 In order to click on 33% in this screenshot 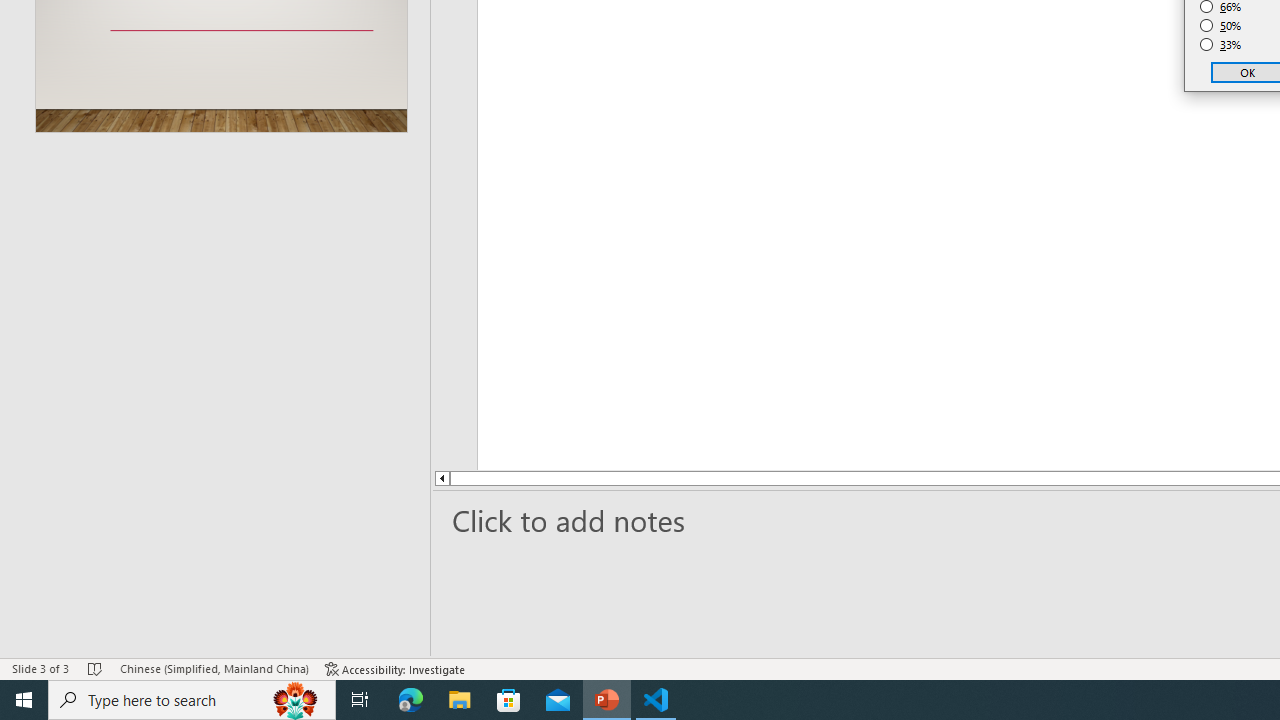, I will do `click(1221, 44)`.